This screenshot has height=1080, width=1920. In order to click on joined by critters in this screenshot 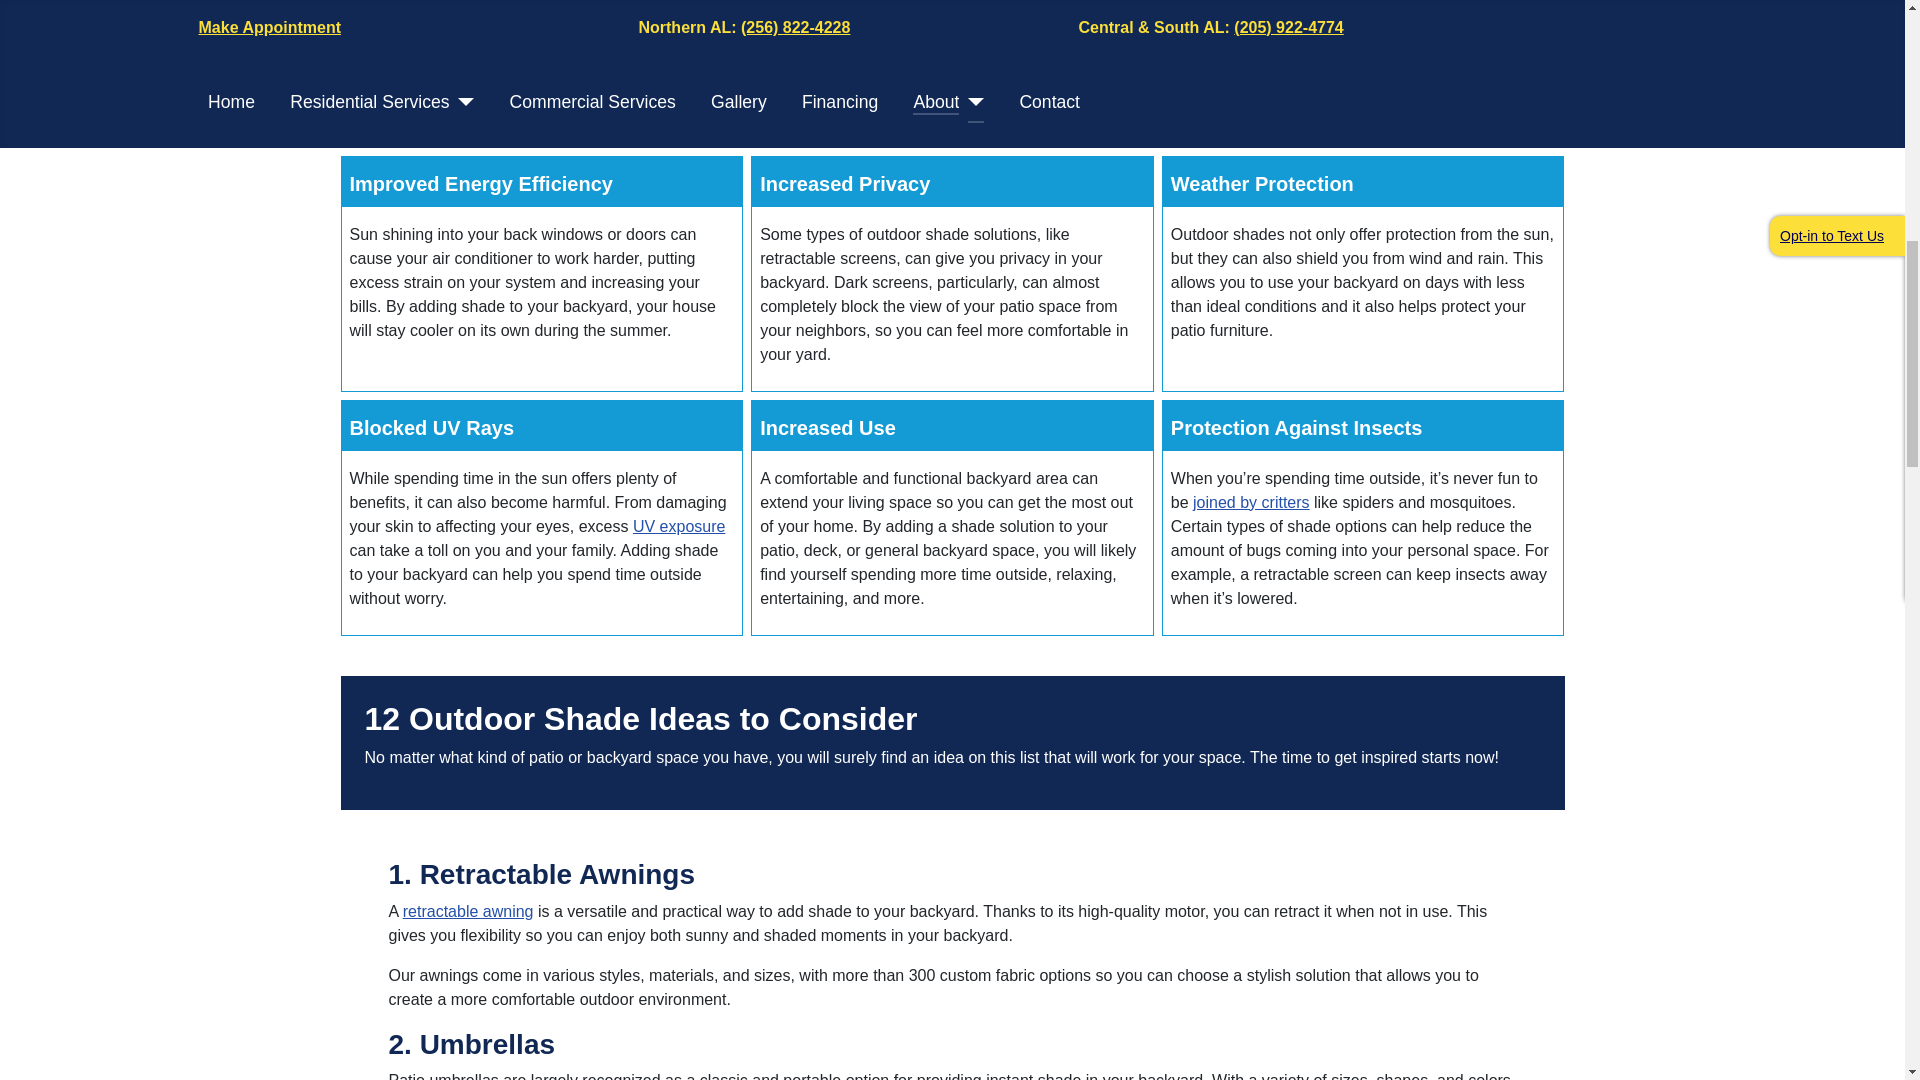, I will do `click(1250, 502)`.